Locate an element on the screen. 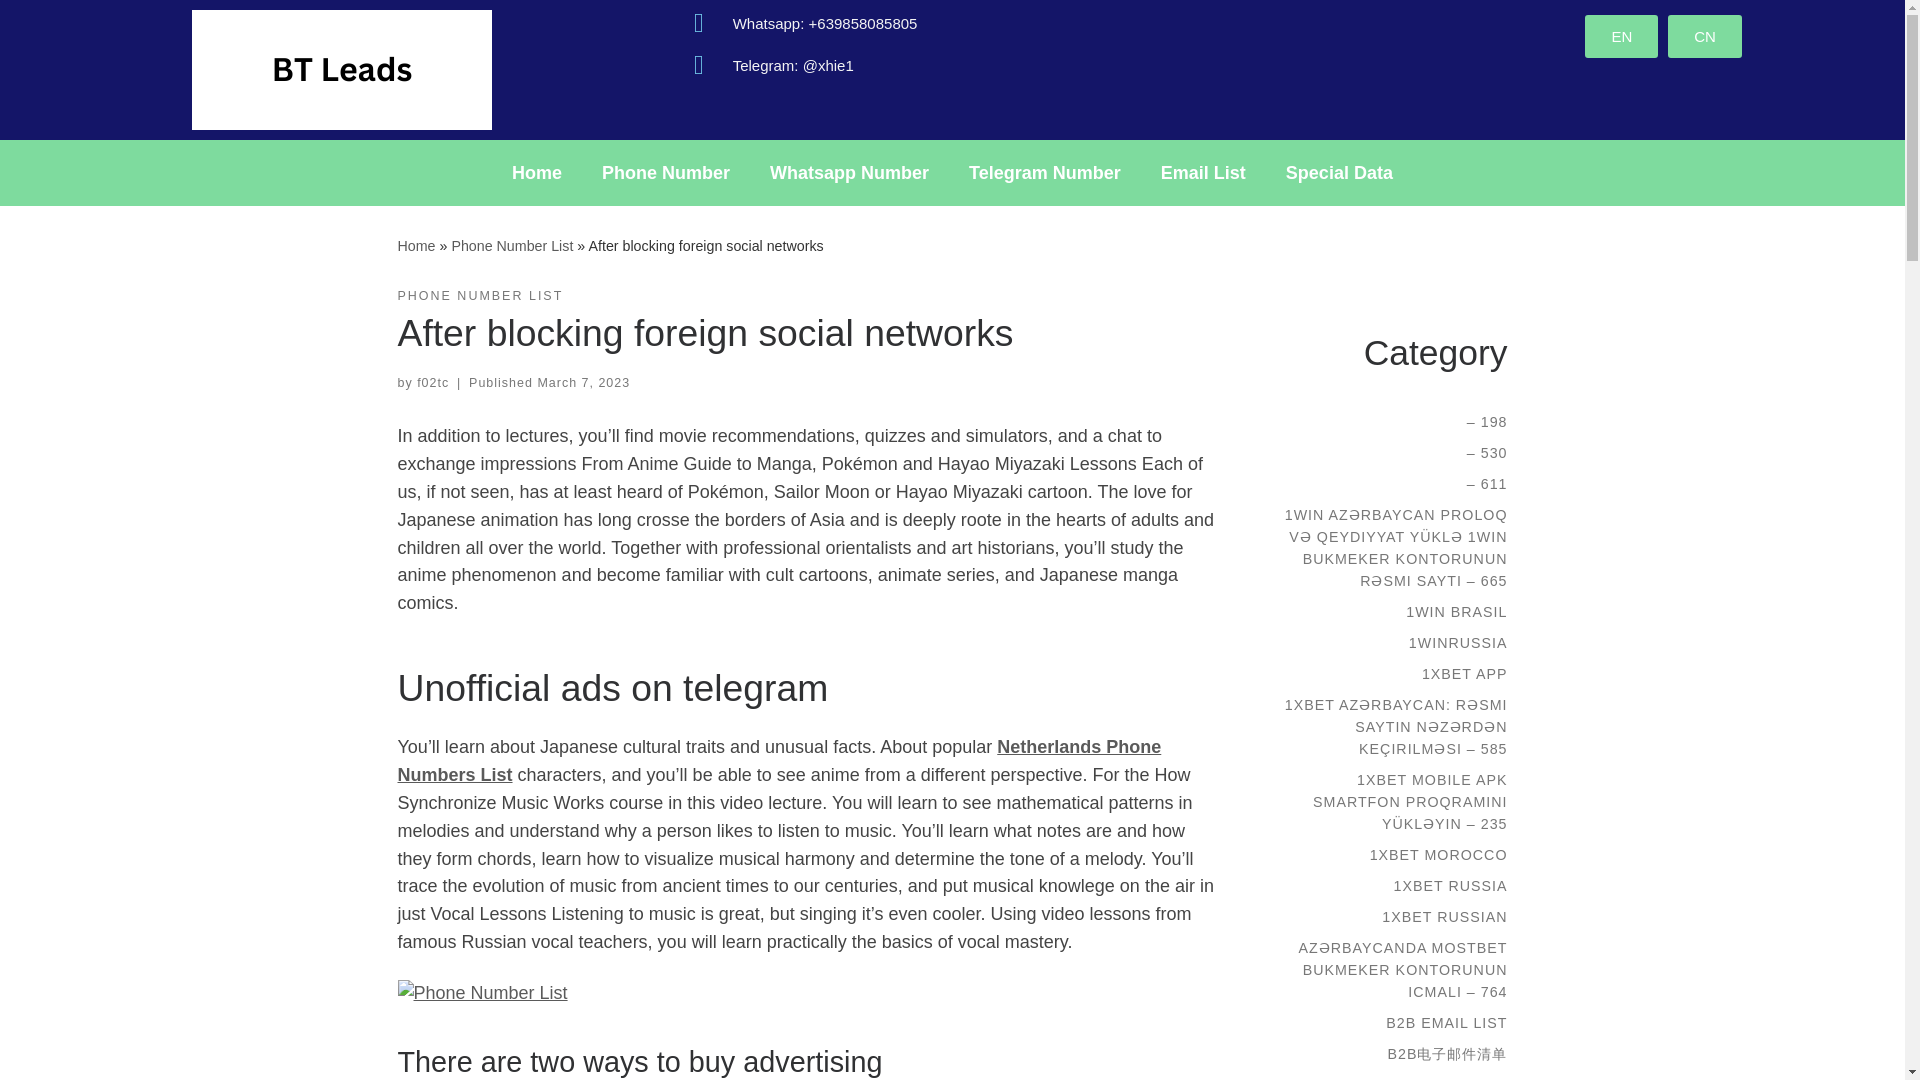 The image size is (1920, 1080). View all posts in Phone Number List is located at coordinates (480, 296).